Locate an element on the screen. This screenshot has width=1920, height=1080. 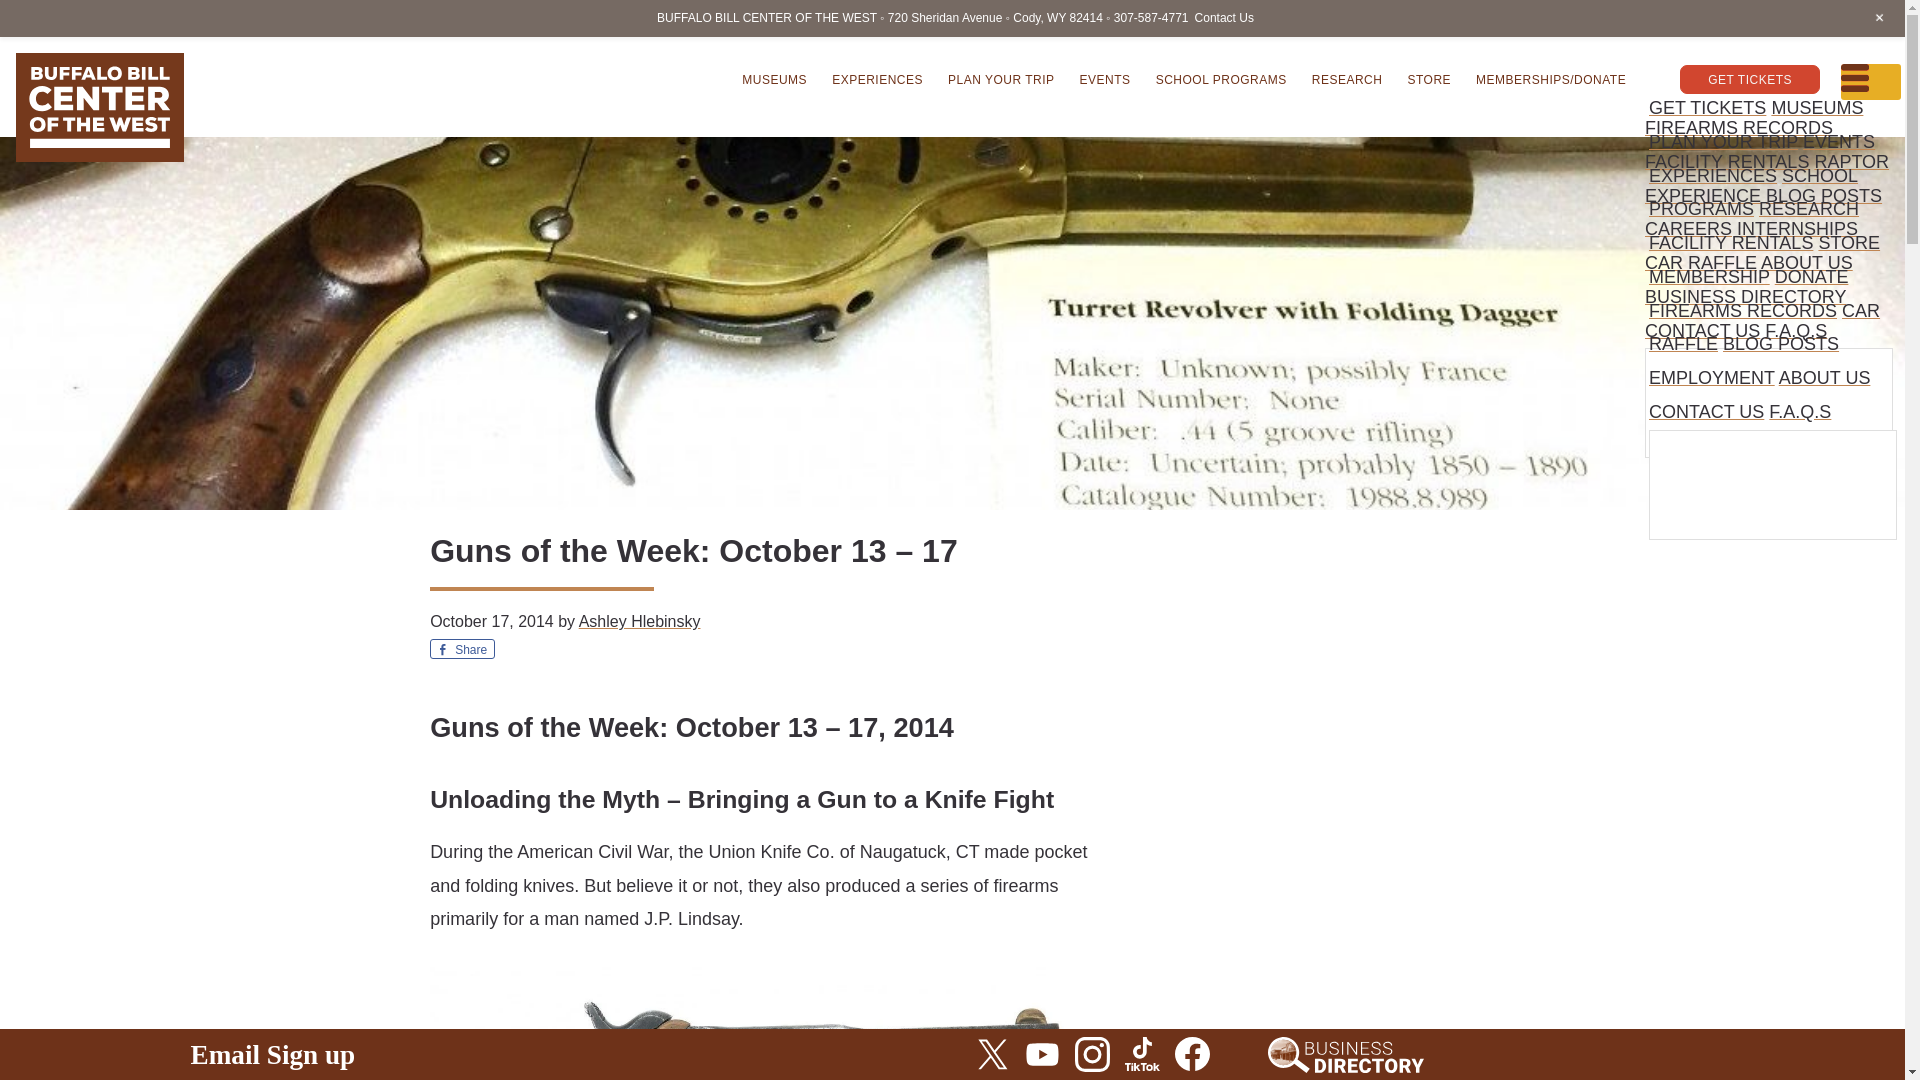
PLAN YOUR TRIP is located at coordinates (1723, 142).